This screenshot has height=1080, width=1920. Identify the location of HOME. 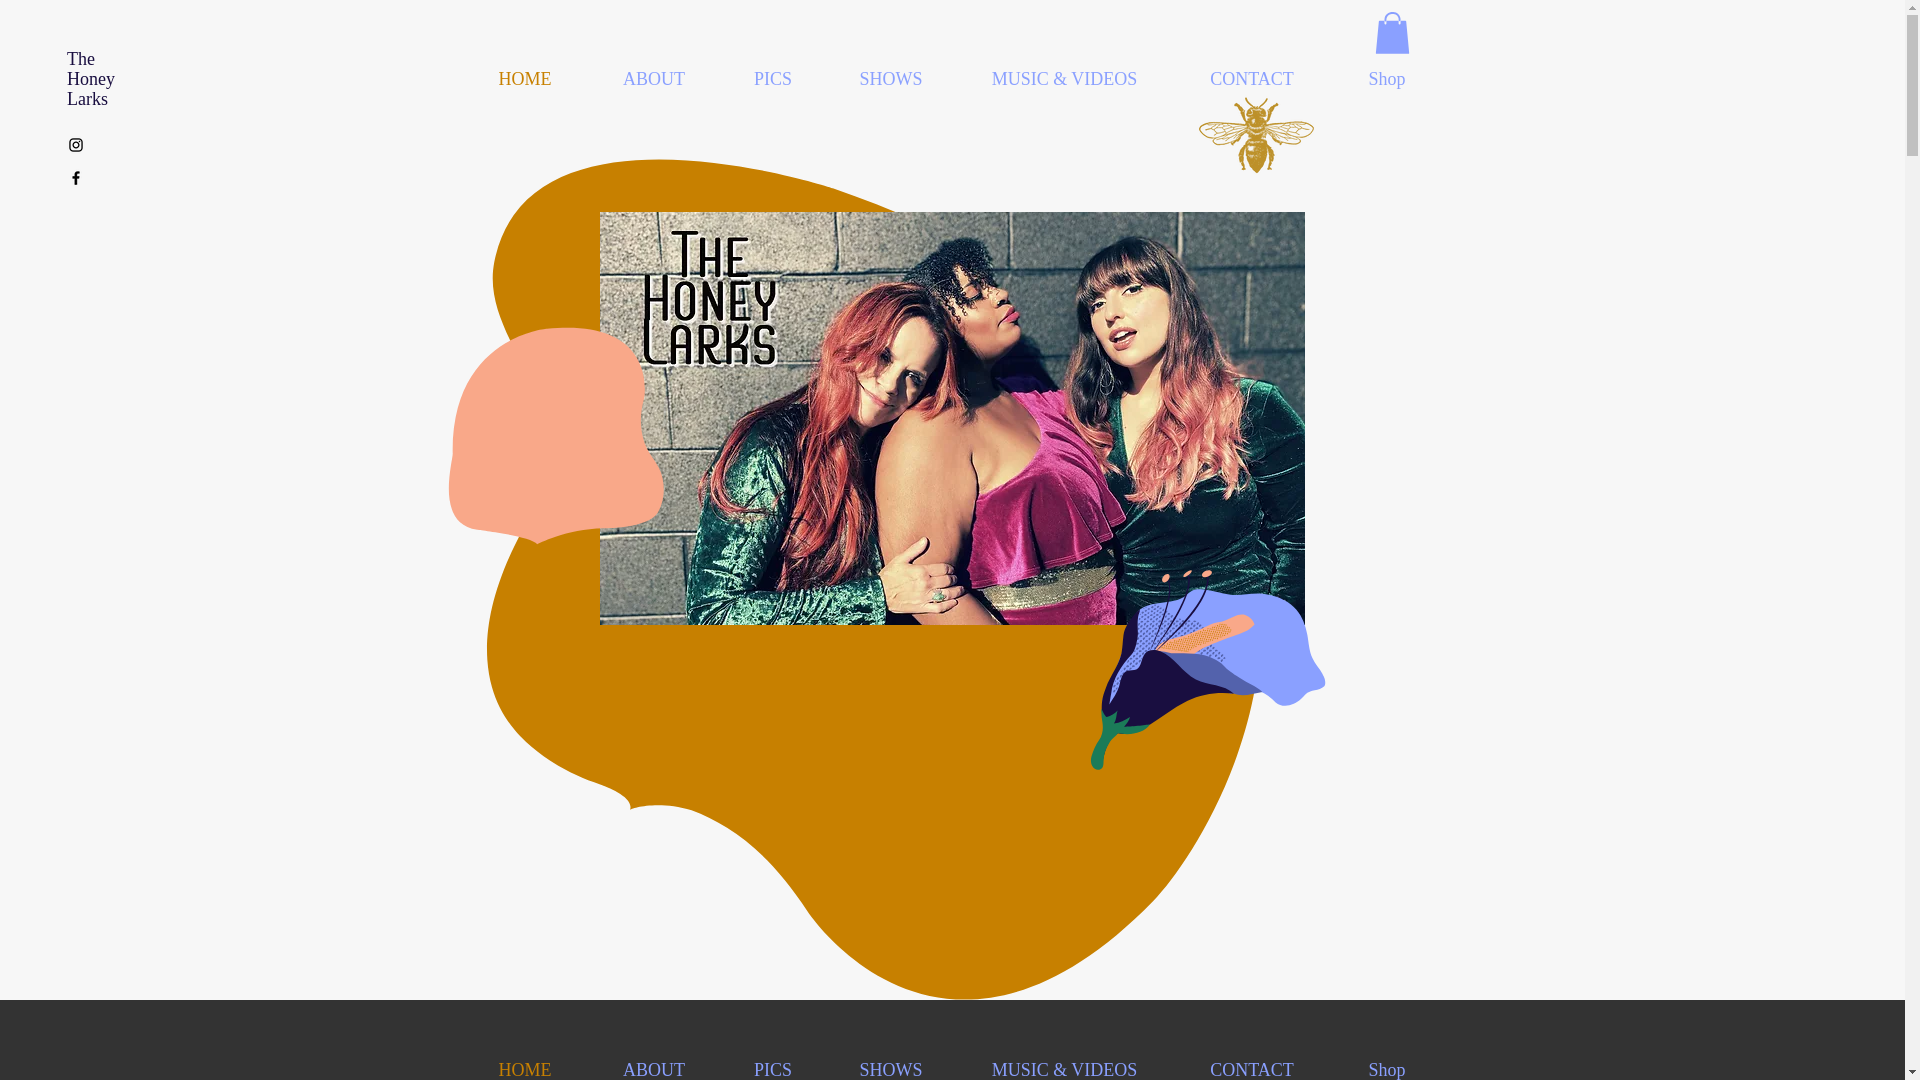
(524, 1062).